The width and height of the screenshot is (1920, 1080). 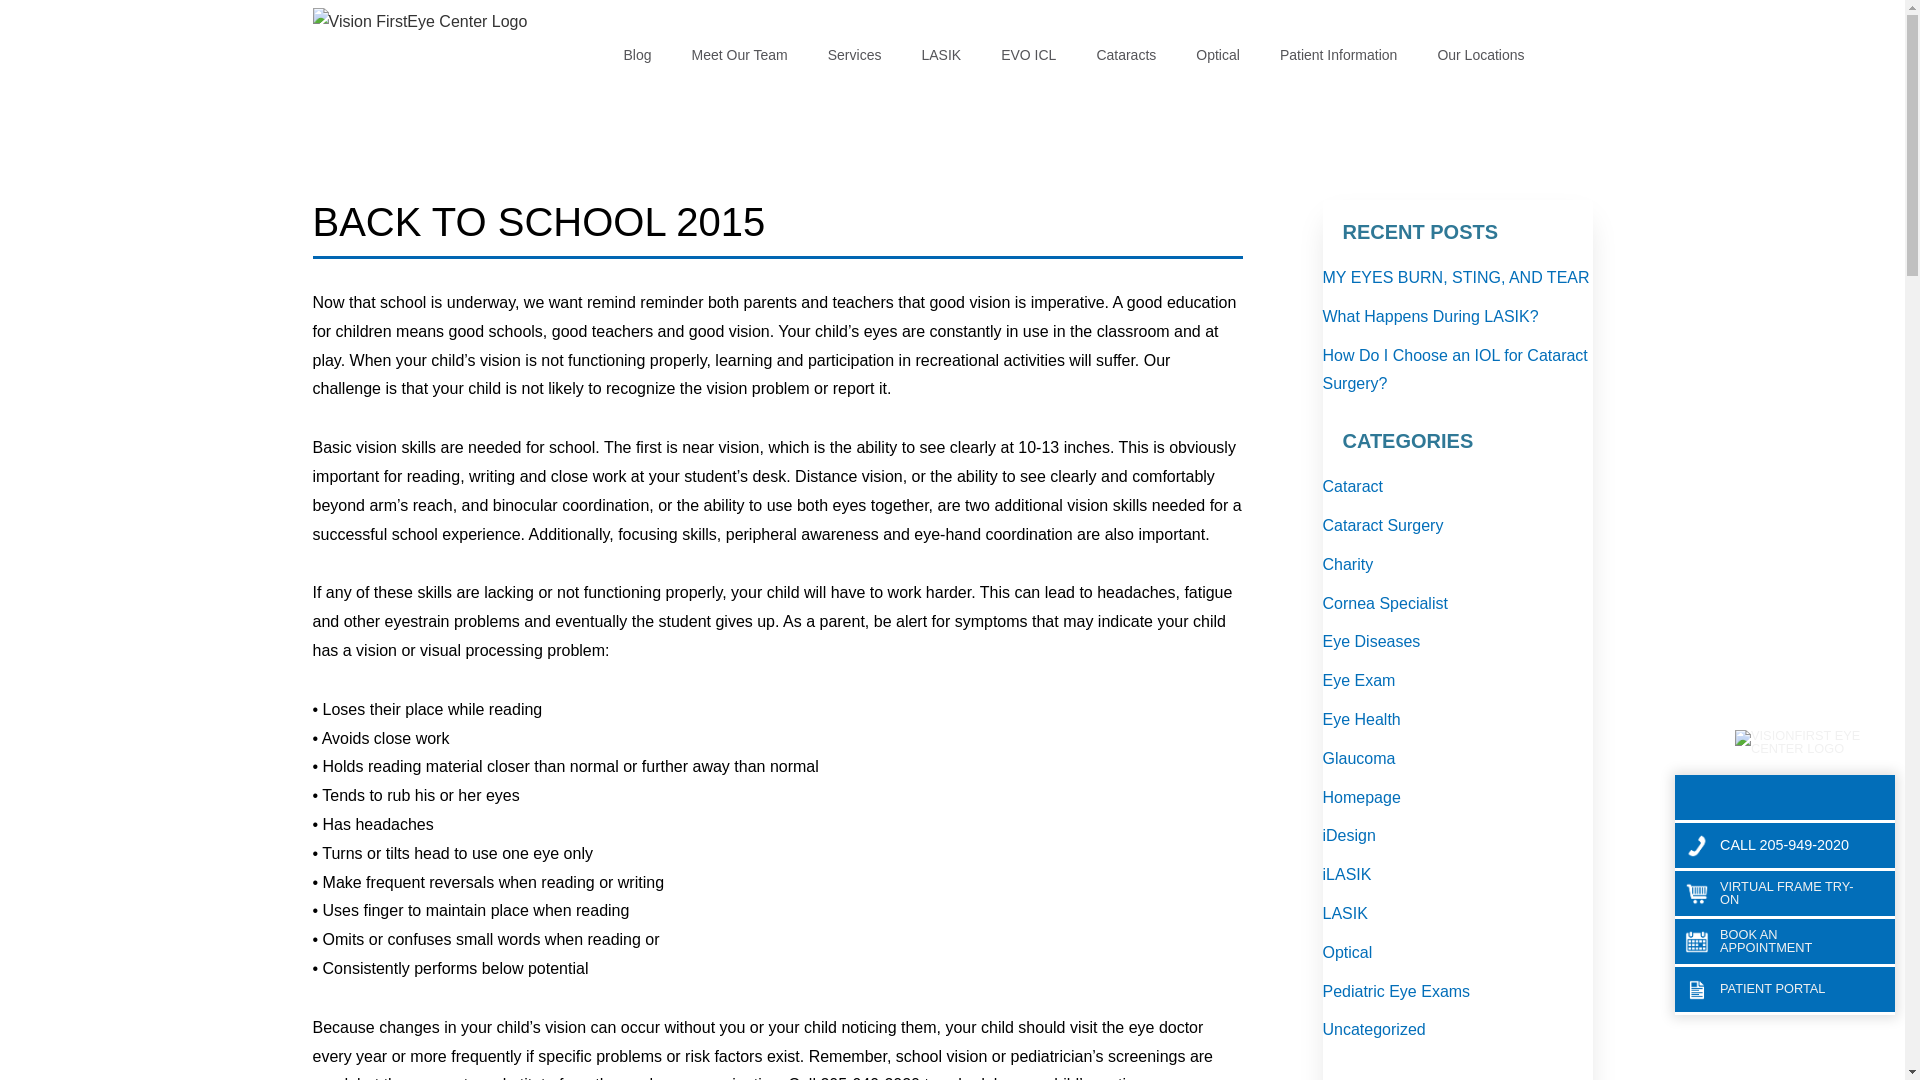 I want to click on LASIK, so click(x=940, y=55).